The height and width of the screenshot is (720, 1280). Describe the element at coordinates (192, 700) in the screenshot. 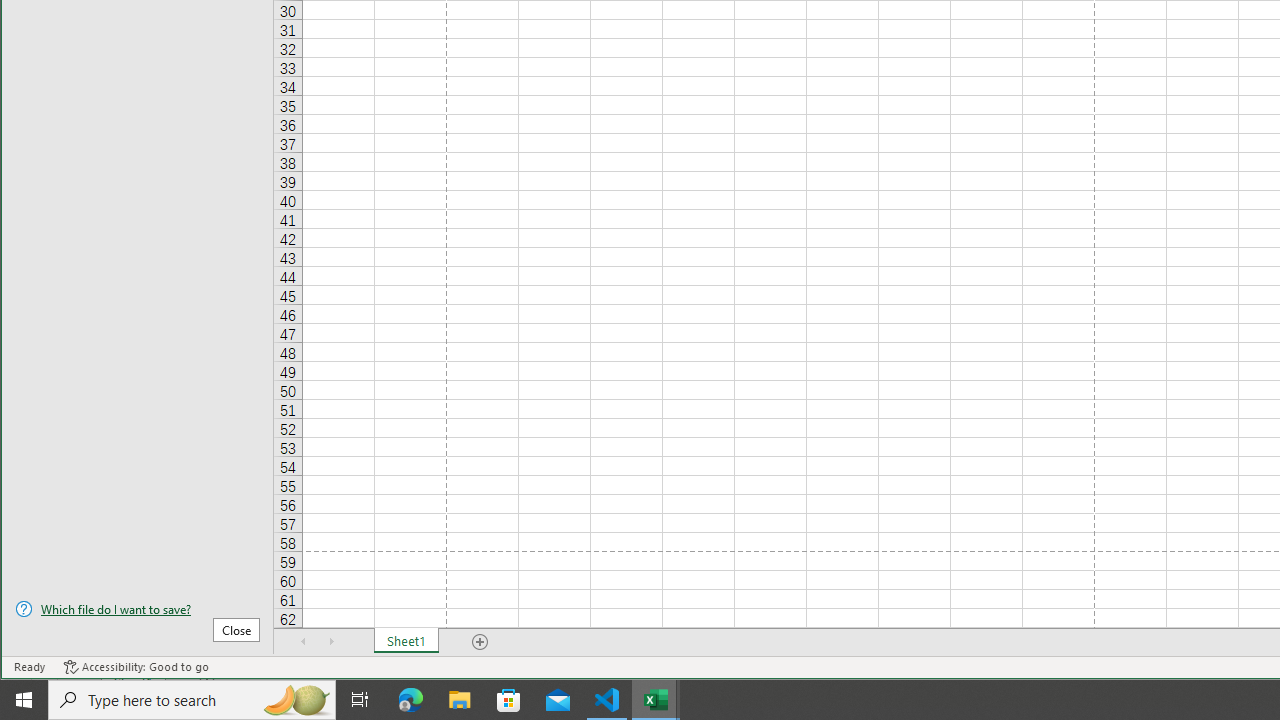

I see `Type here to search` at that location.